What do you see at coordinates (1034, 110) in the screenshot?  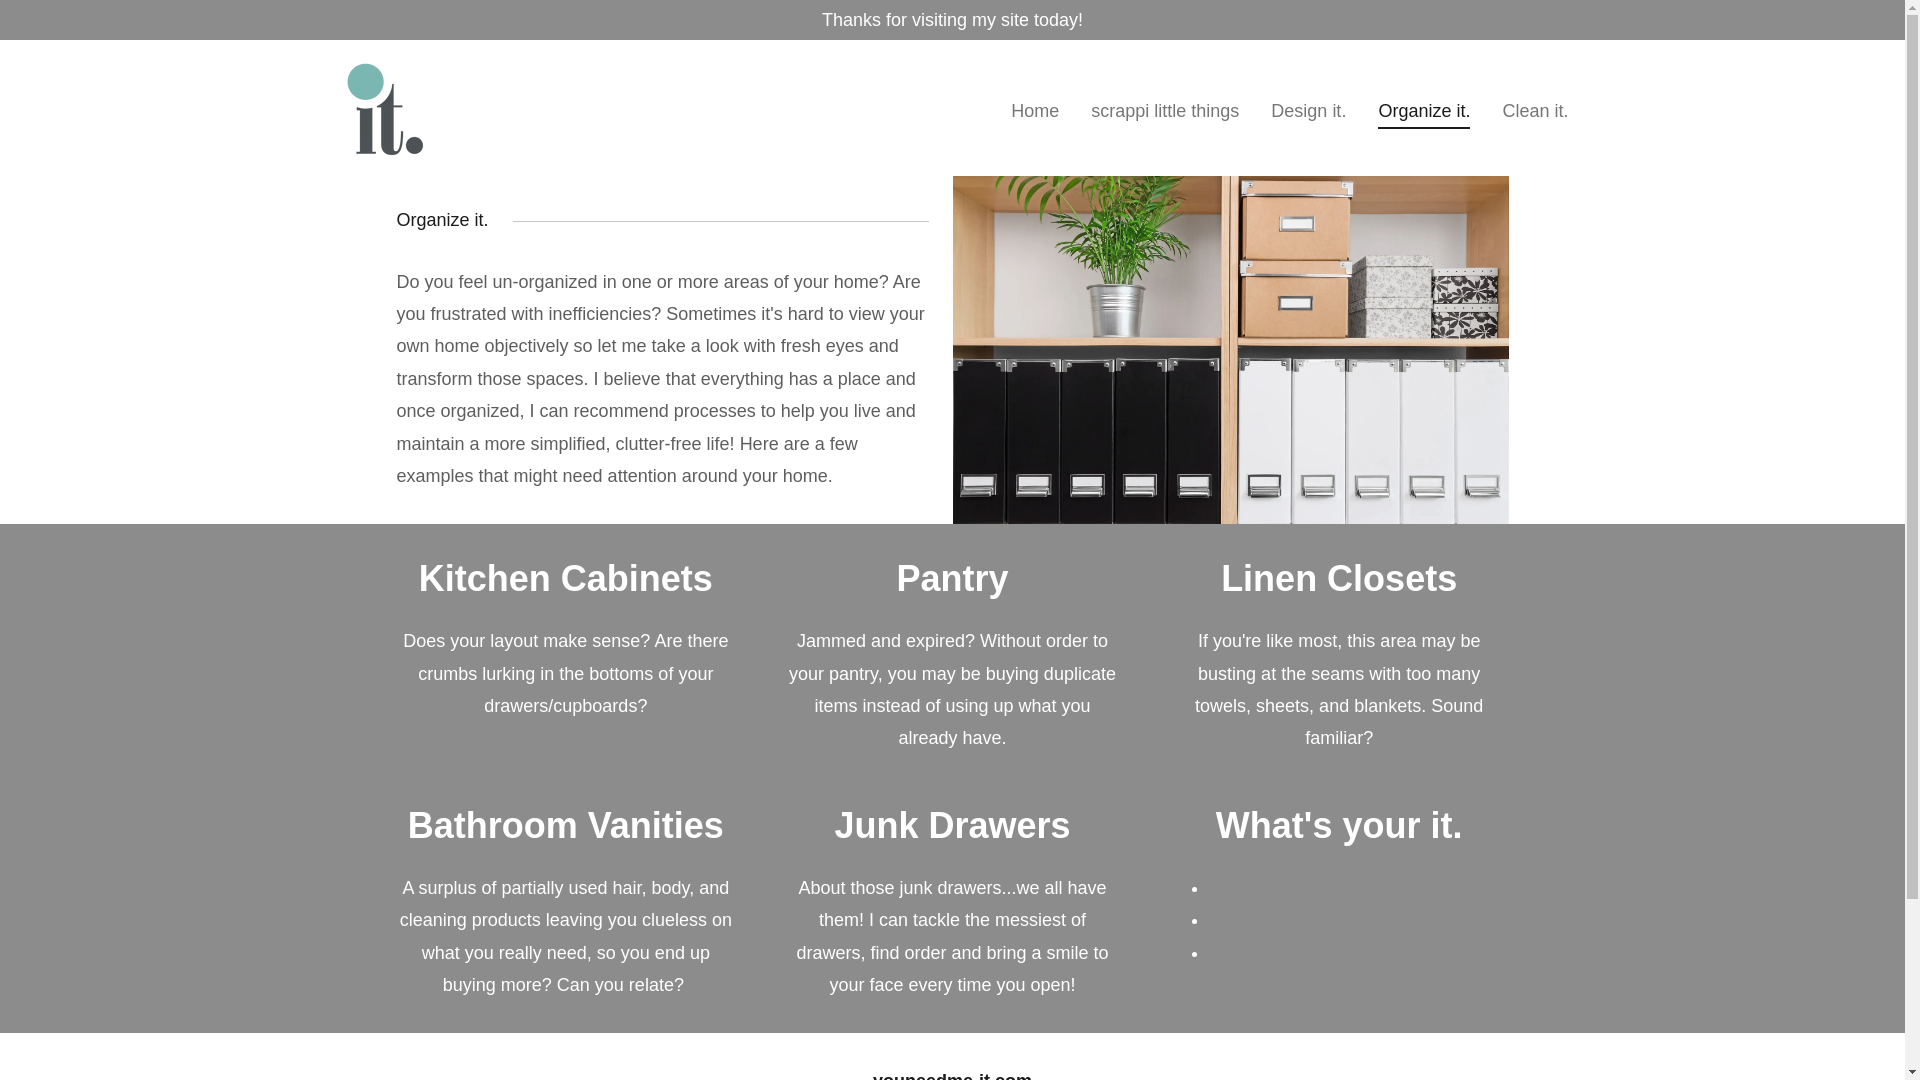 I see `Home` at bounding box center [1034, 110].